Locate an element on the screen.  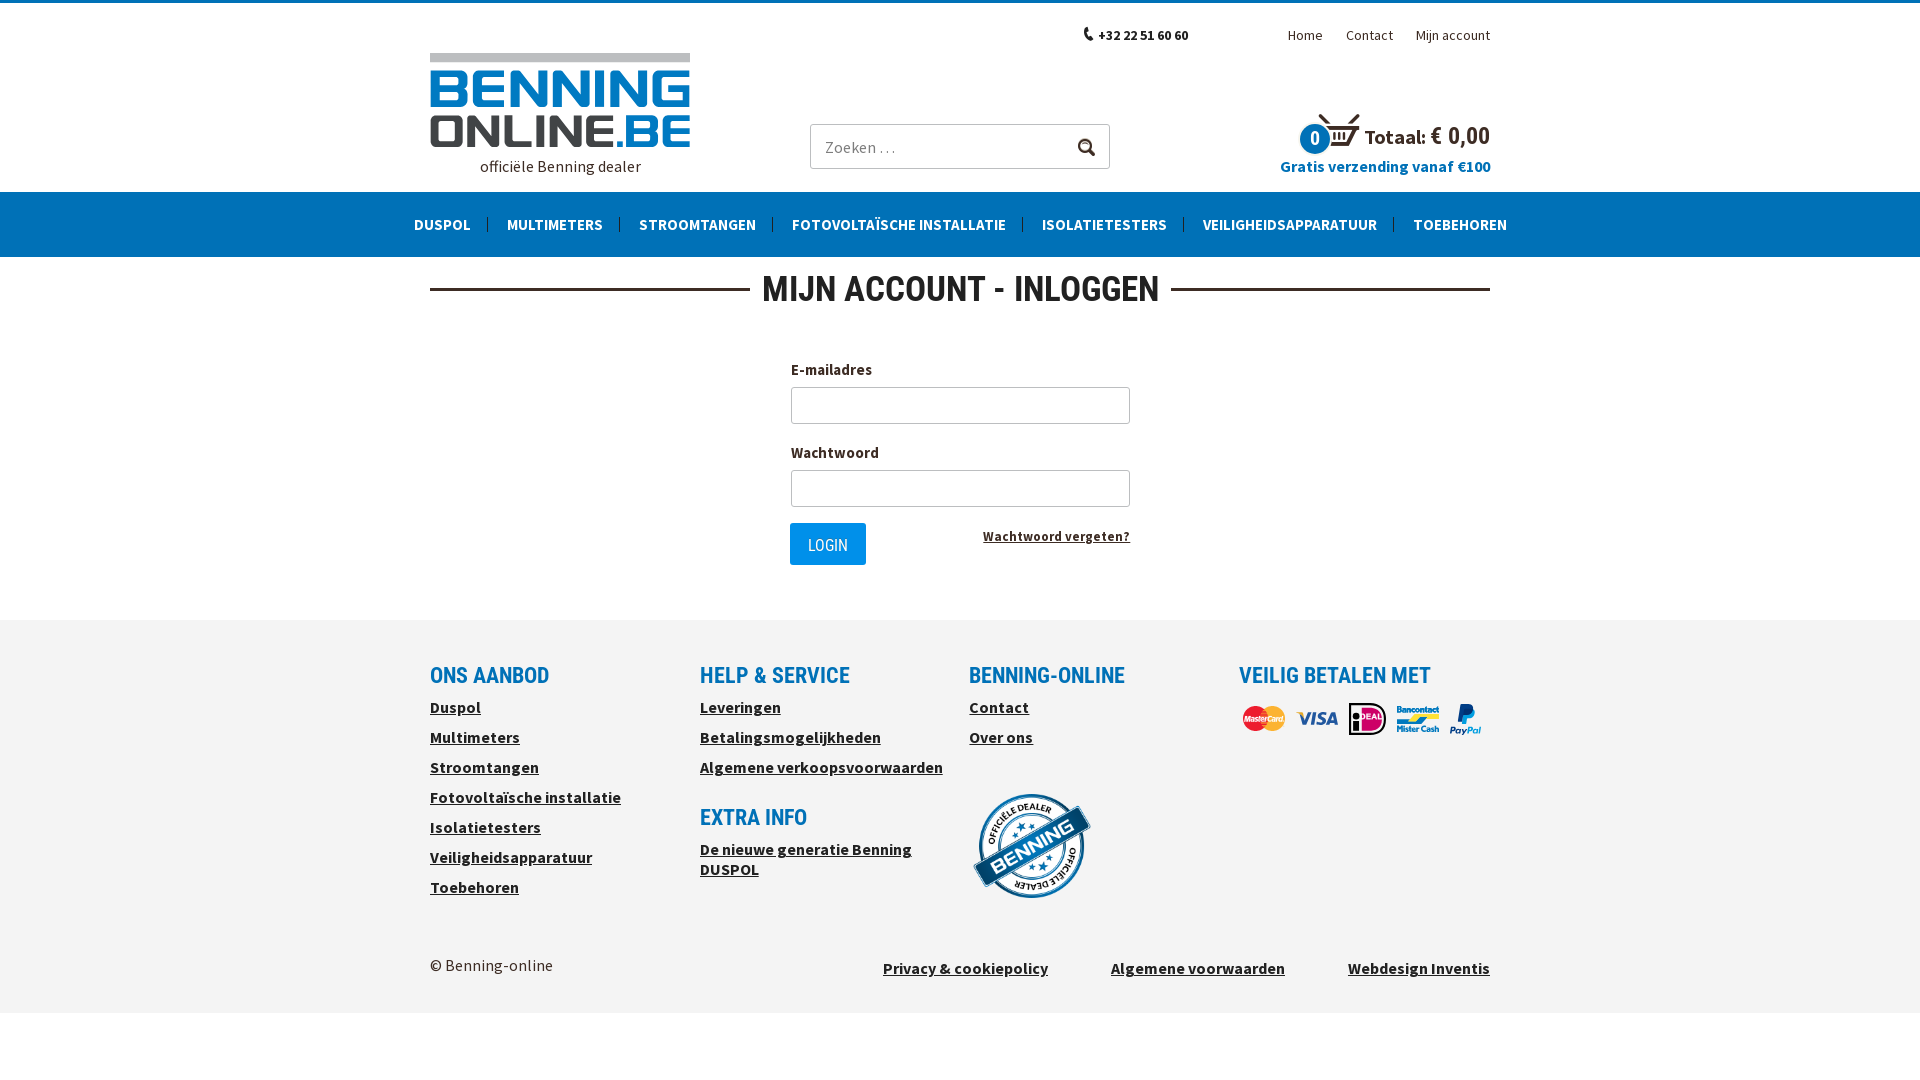
ISOLATIETESTERS is located at coordinates (1104, 224).